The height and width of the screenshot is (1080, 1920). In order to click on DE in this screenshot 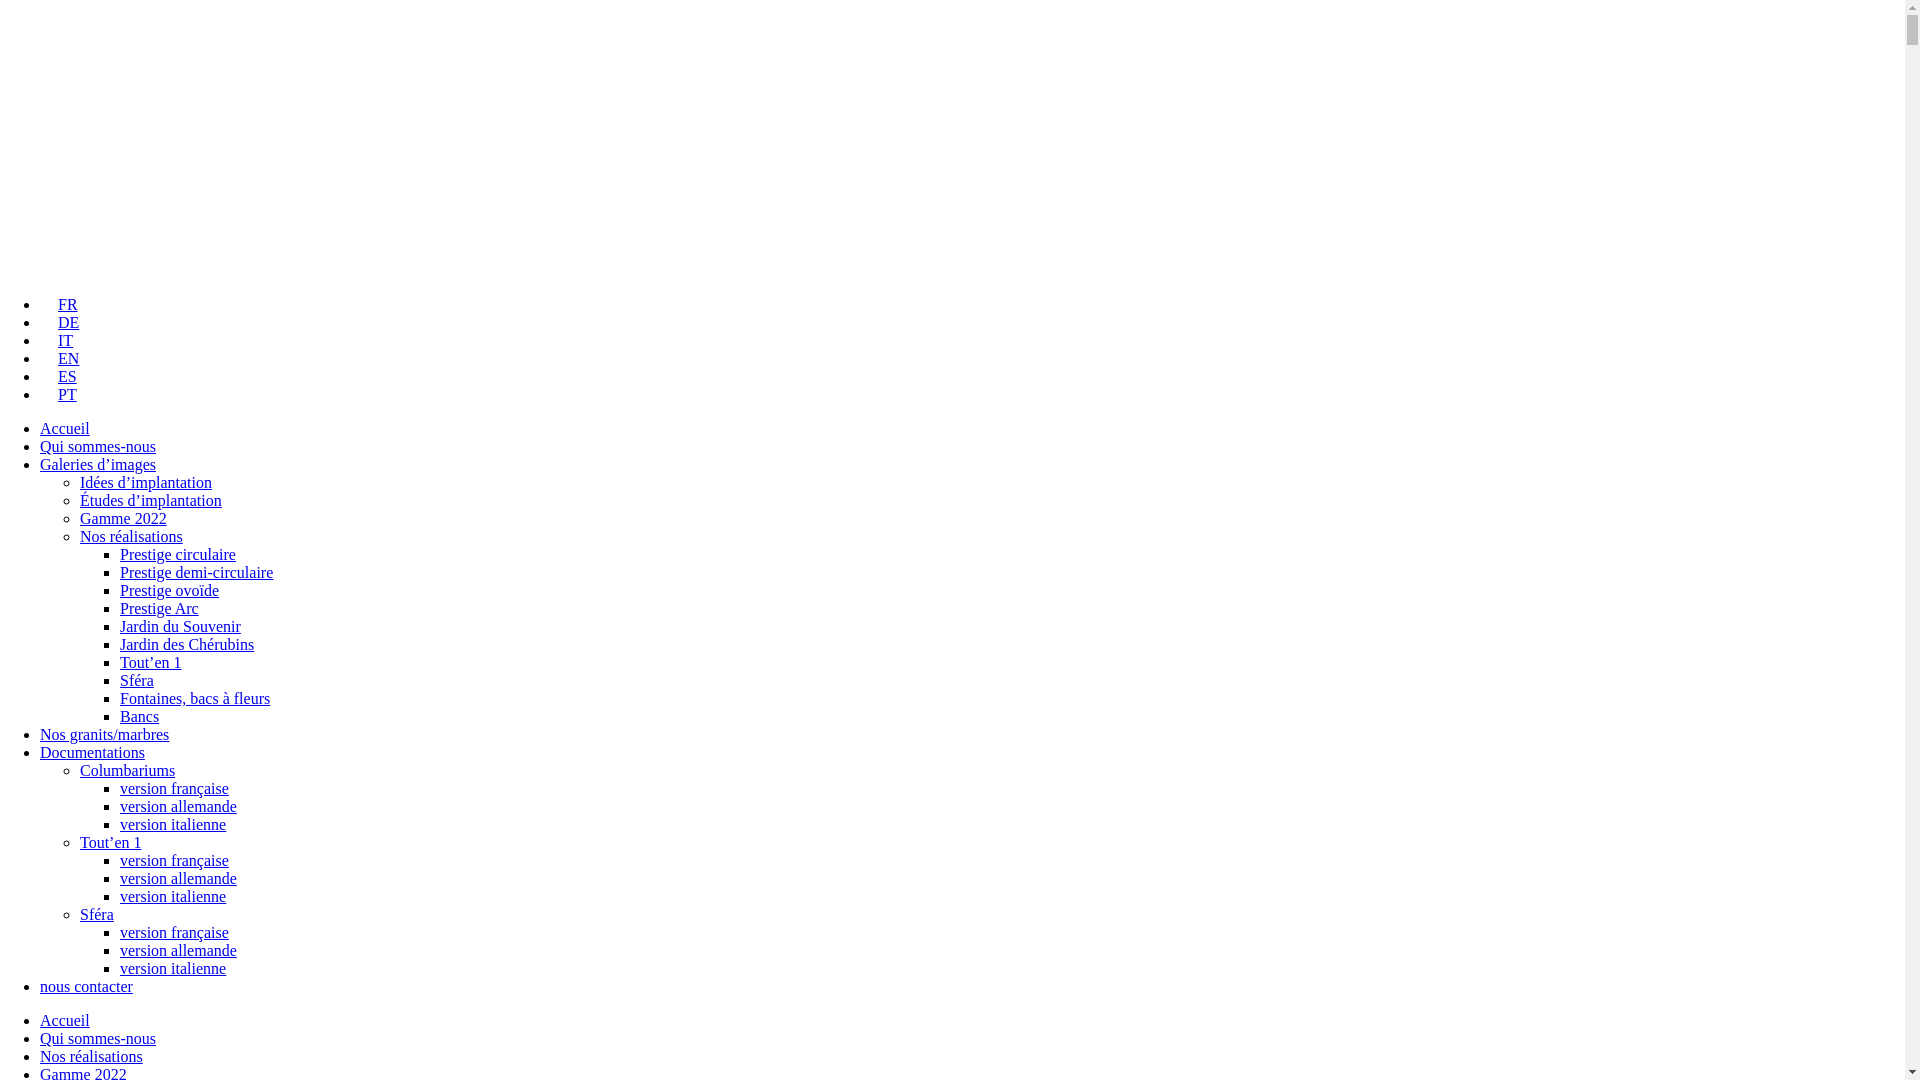, I will do `click(60, 322)`.